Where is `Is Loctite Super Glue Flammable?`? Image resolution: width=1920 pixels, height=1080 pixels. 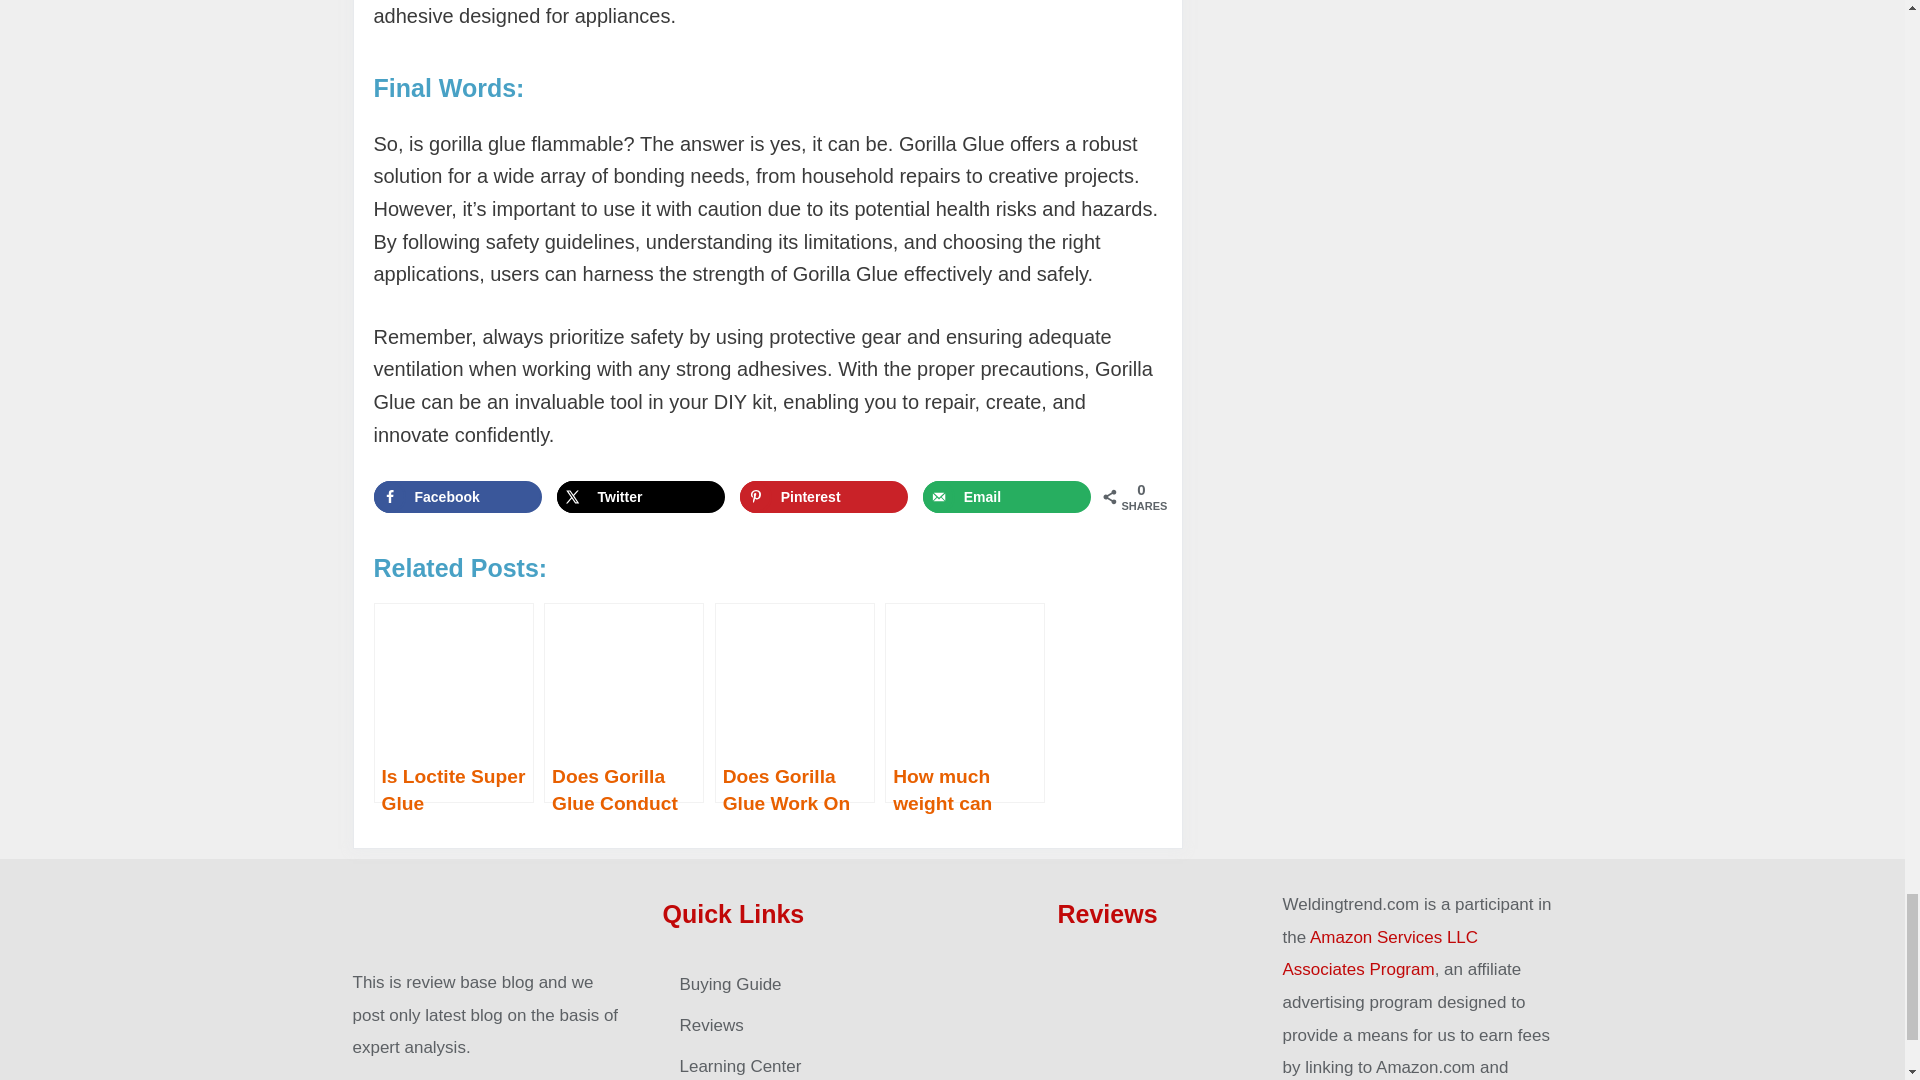 Is Loctite Super Glue Flammable? is located at coordinates (454, 702).